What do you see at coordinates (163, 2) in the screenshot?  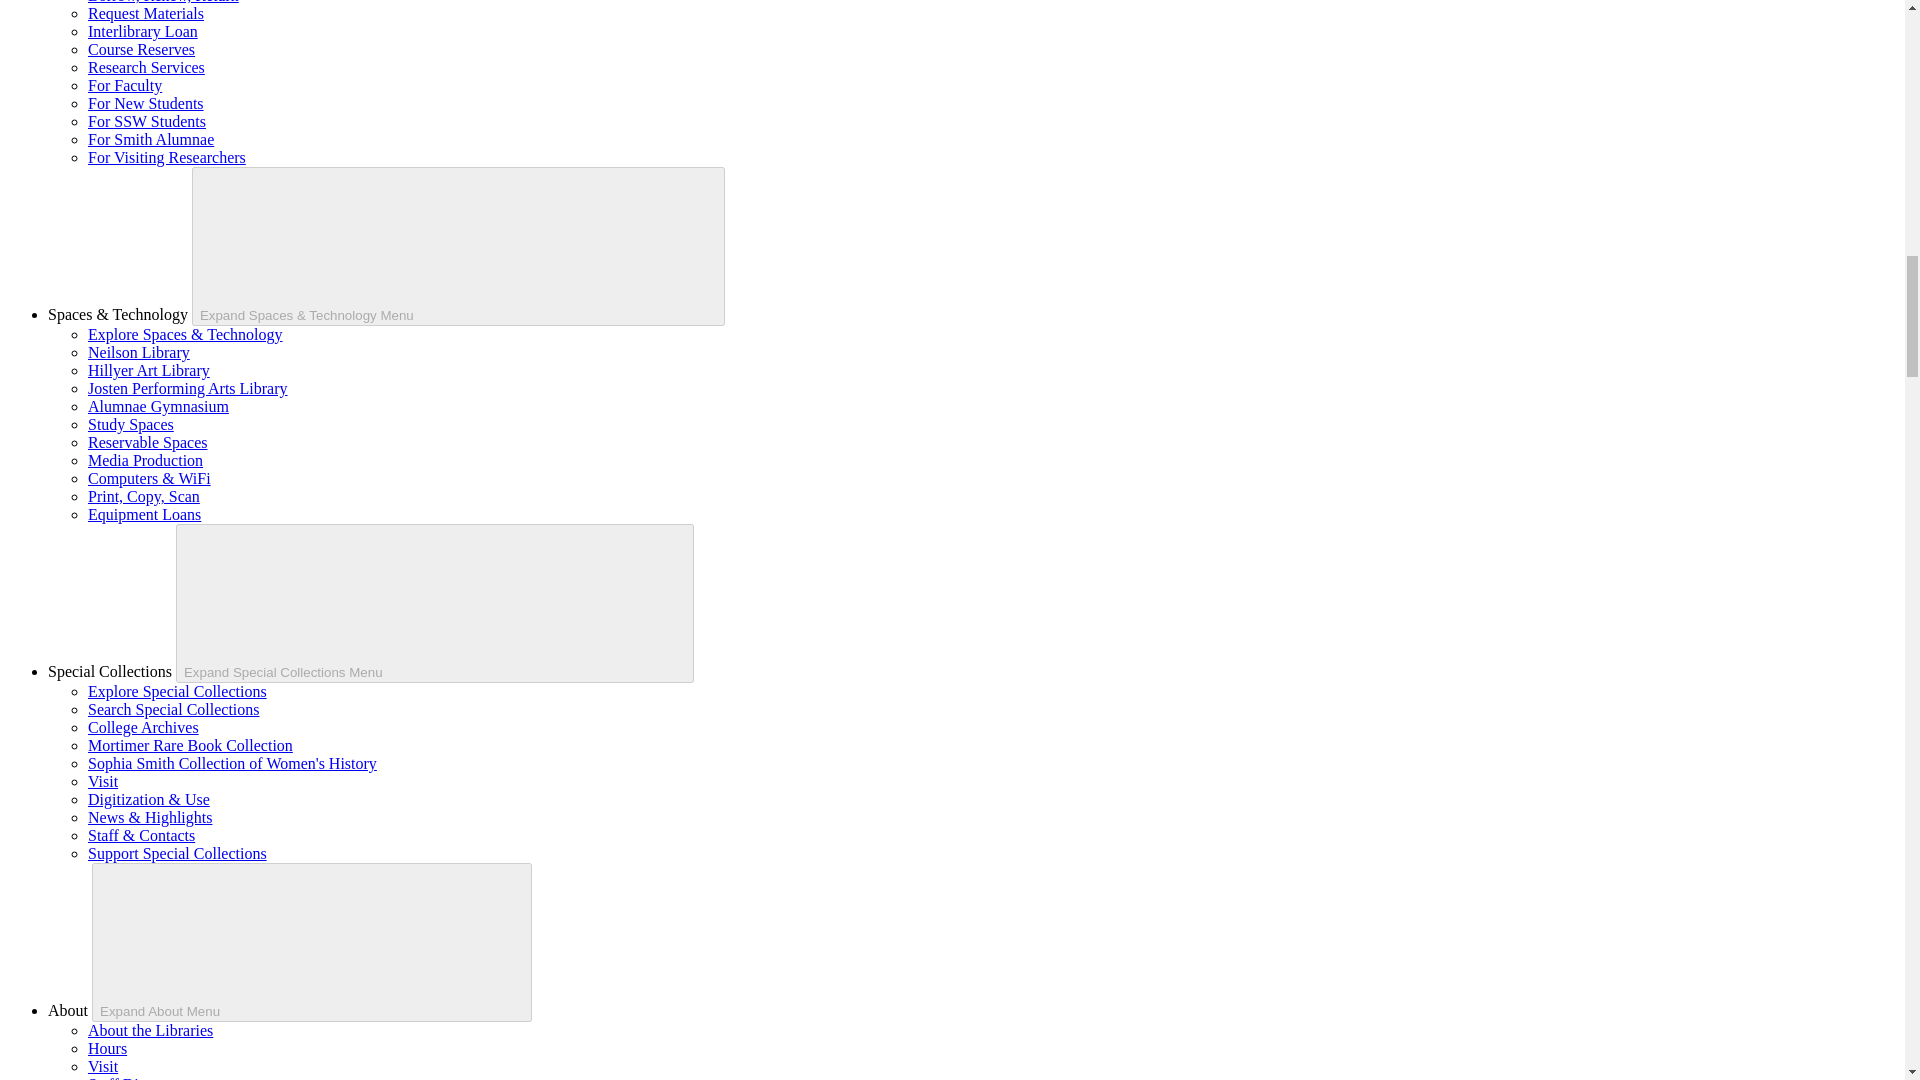 I see `Borrow, Renew, Return` at bounding box center [163, 2].